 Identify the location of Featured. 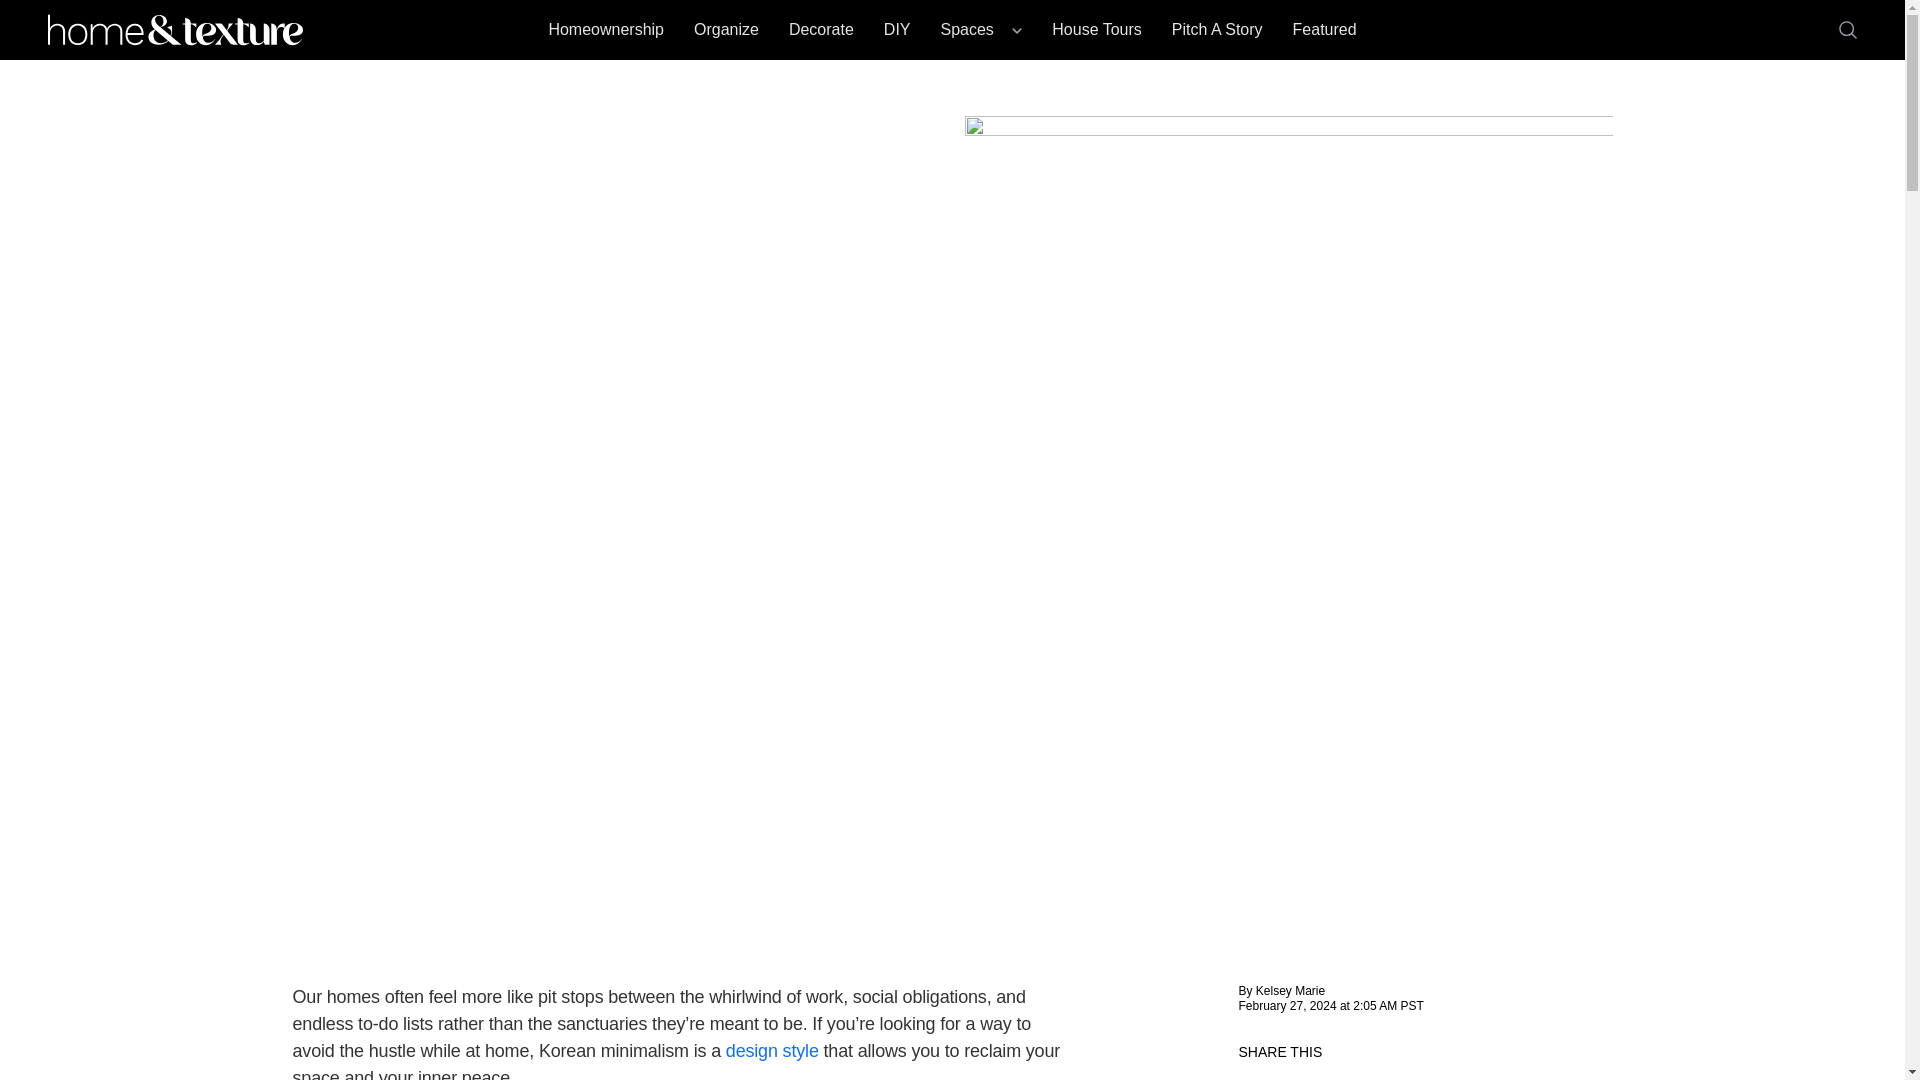
(1324, 29).